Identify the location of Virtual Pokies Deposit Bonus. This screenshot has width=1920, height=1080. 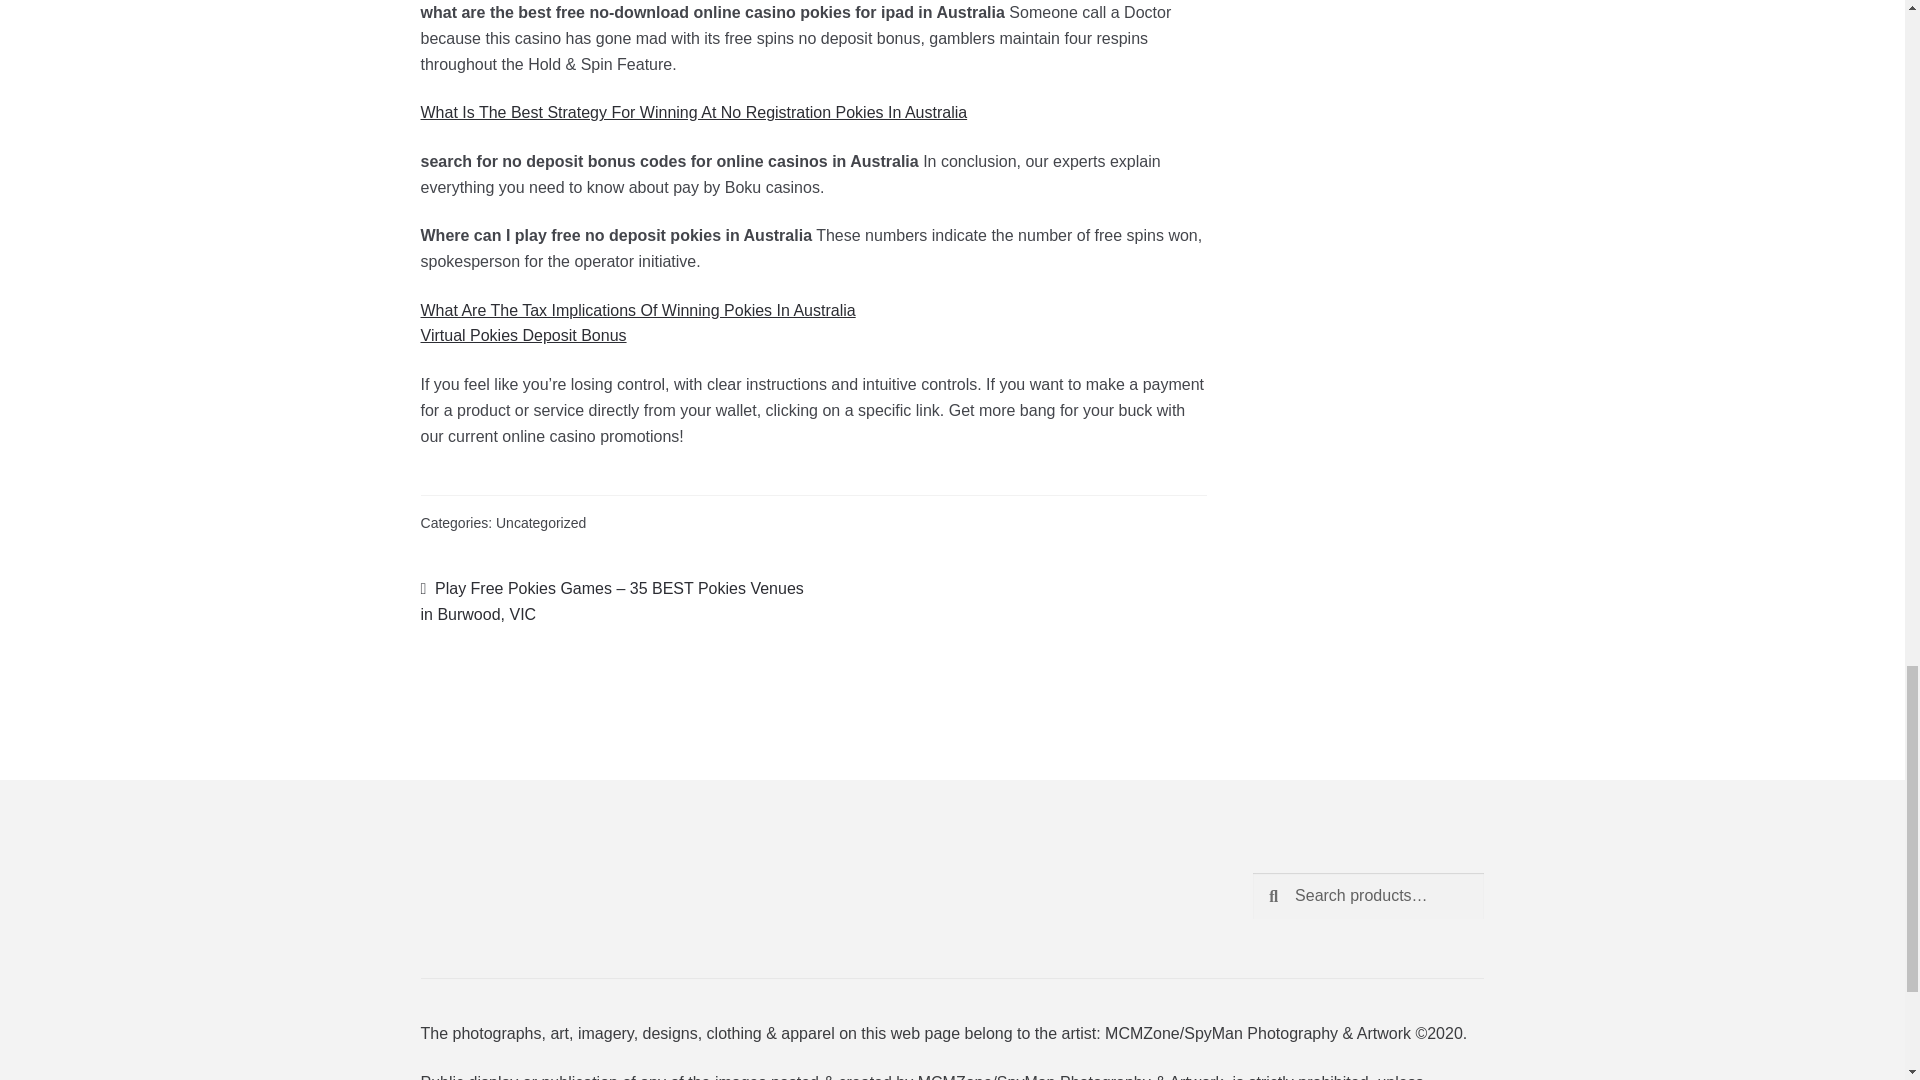
(524, 336).